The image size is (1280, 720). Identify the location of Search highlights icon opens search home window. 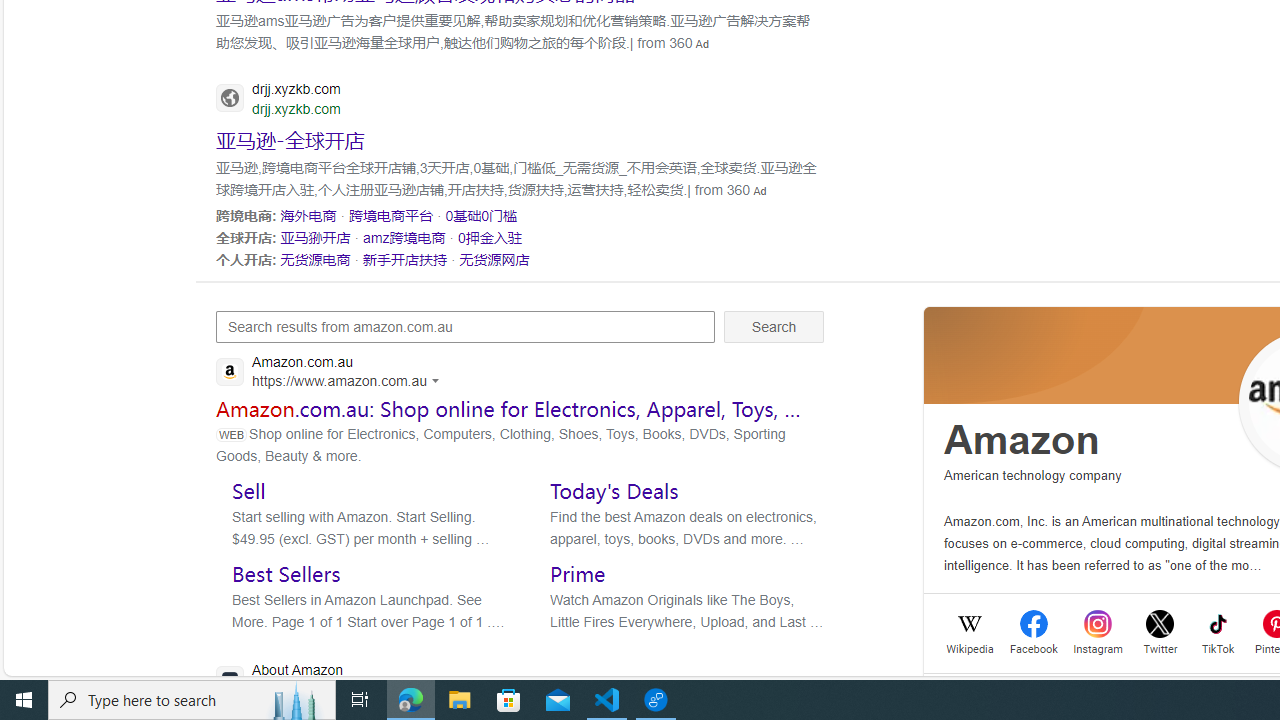
(296, 700).